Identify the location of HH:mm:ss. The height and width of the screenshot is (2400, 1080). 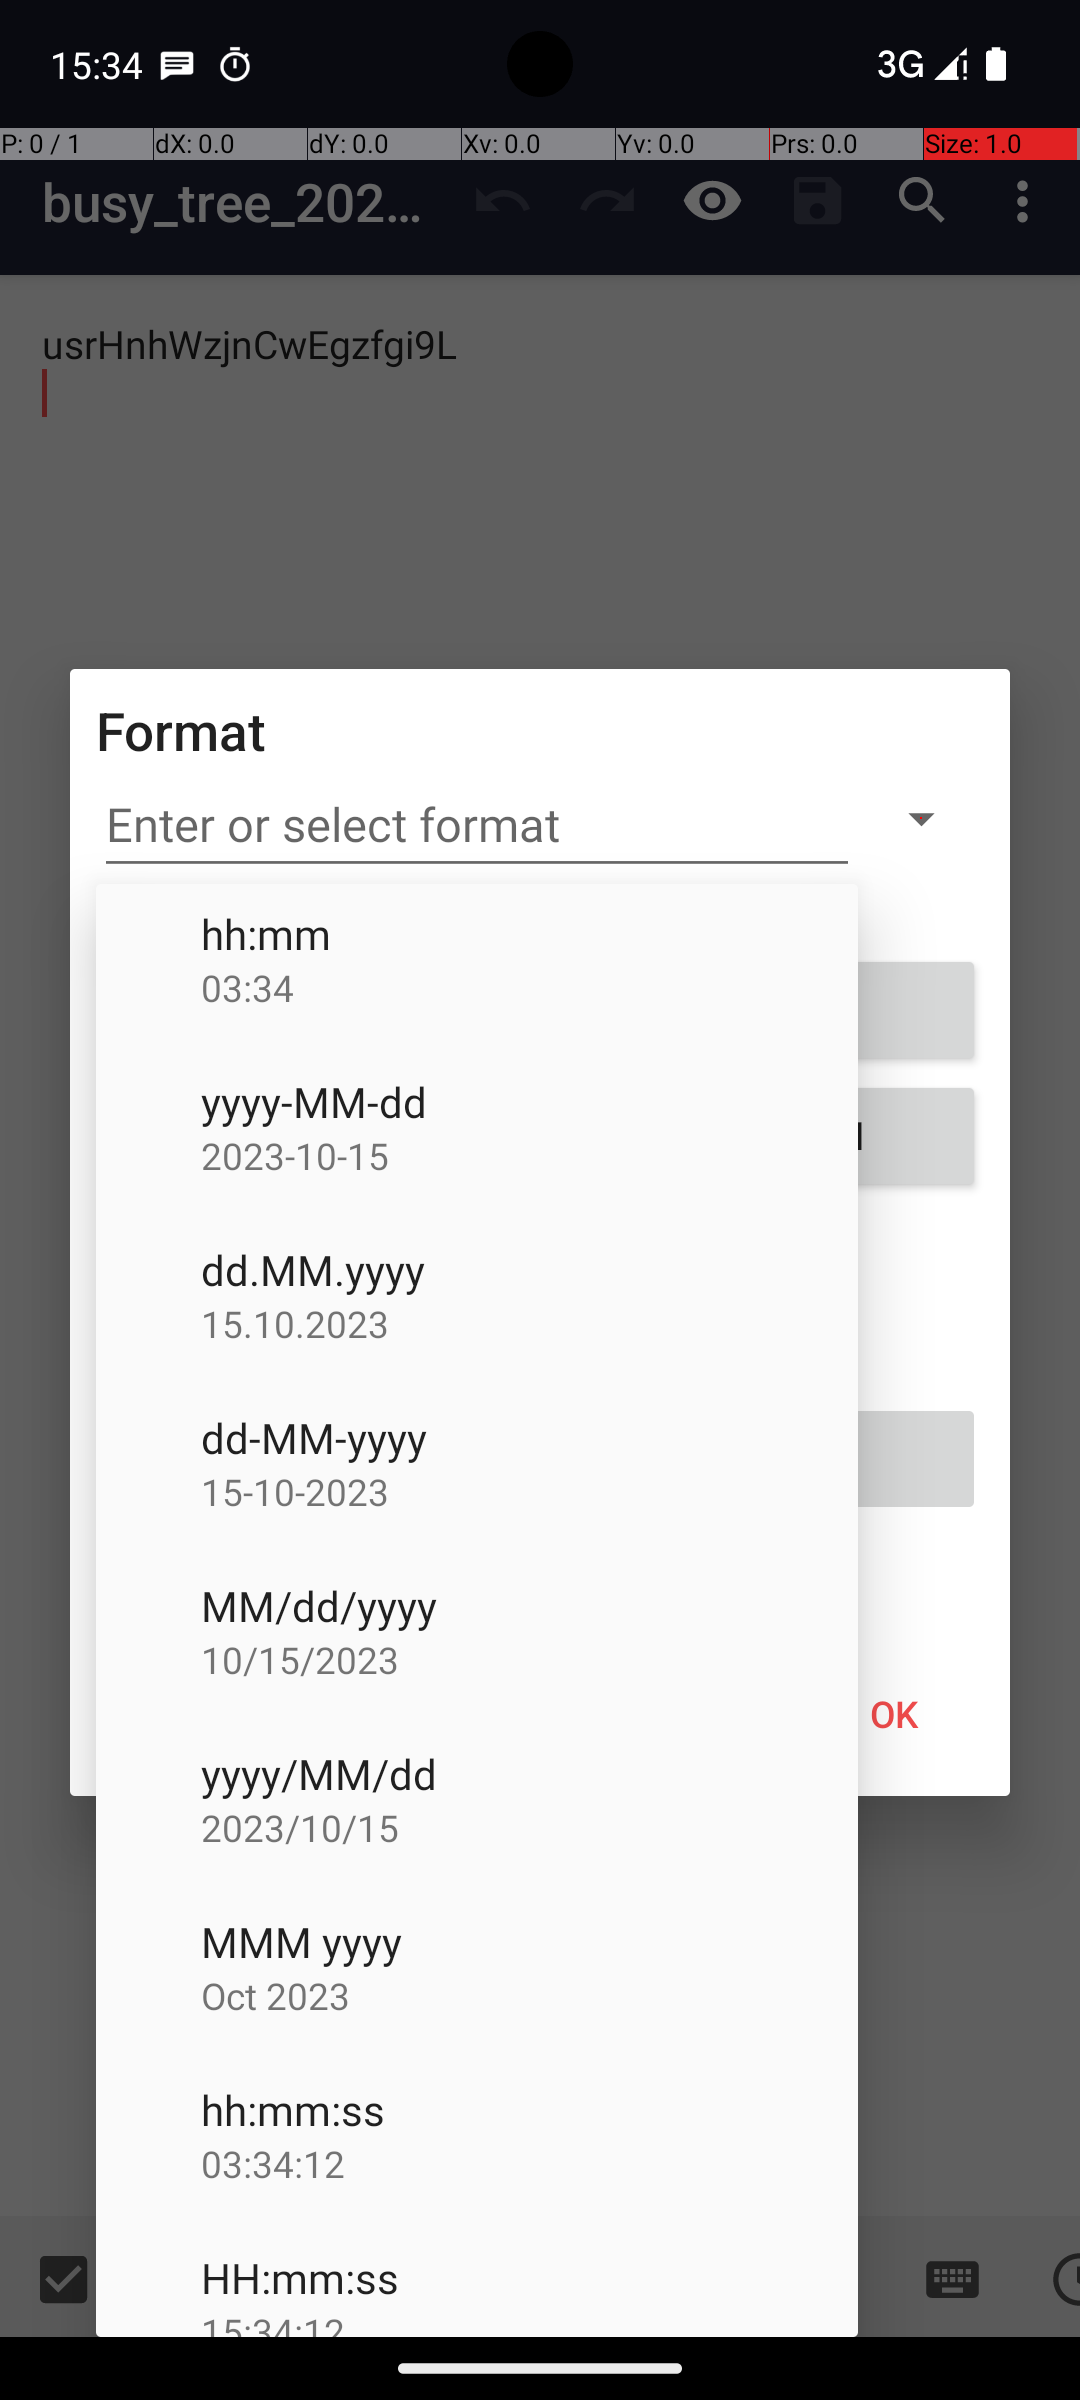
(530, 2278).